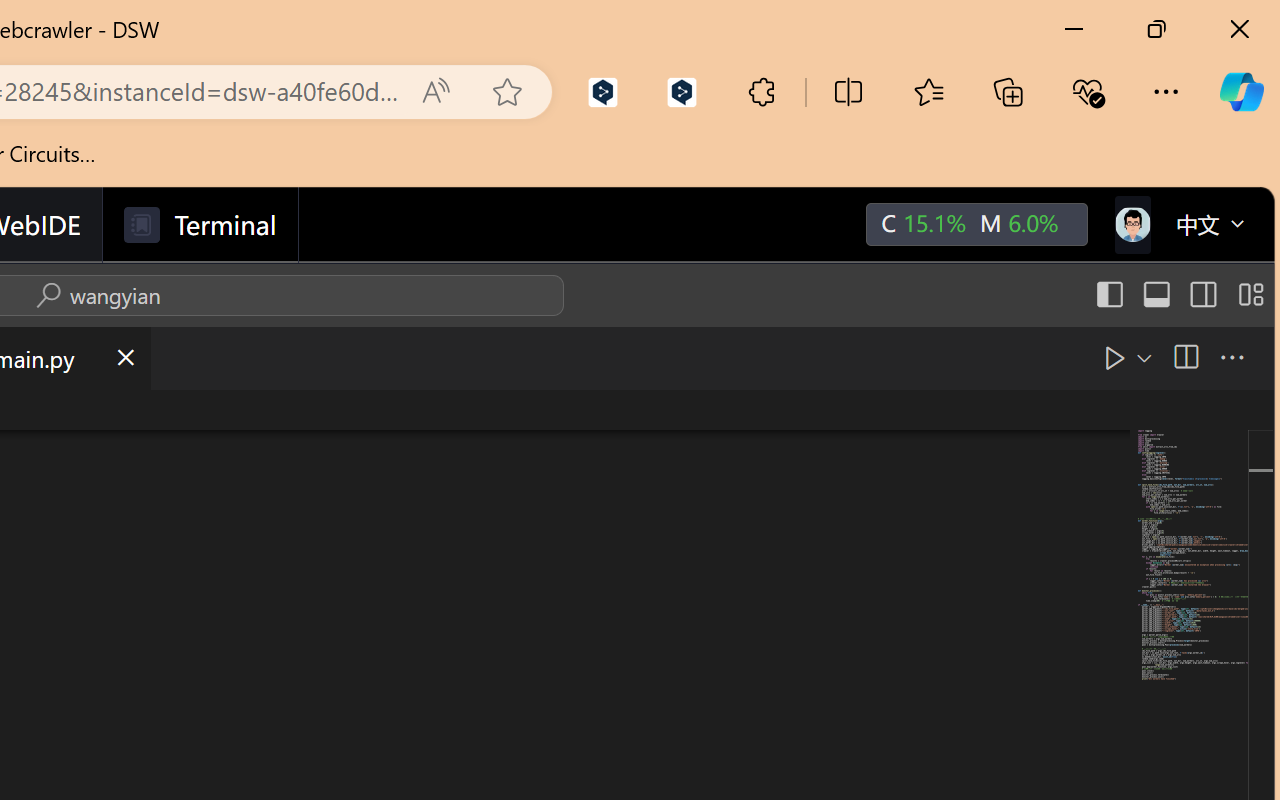 This screenshot has width=1280, height=800. Describe the element at coordinates (1202, 295) in the screenshot. I see `Toggle Secondary Side Bar (Ctrl+Alt+B)` at that location.